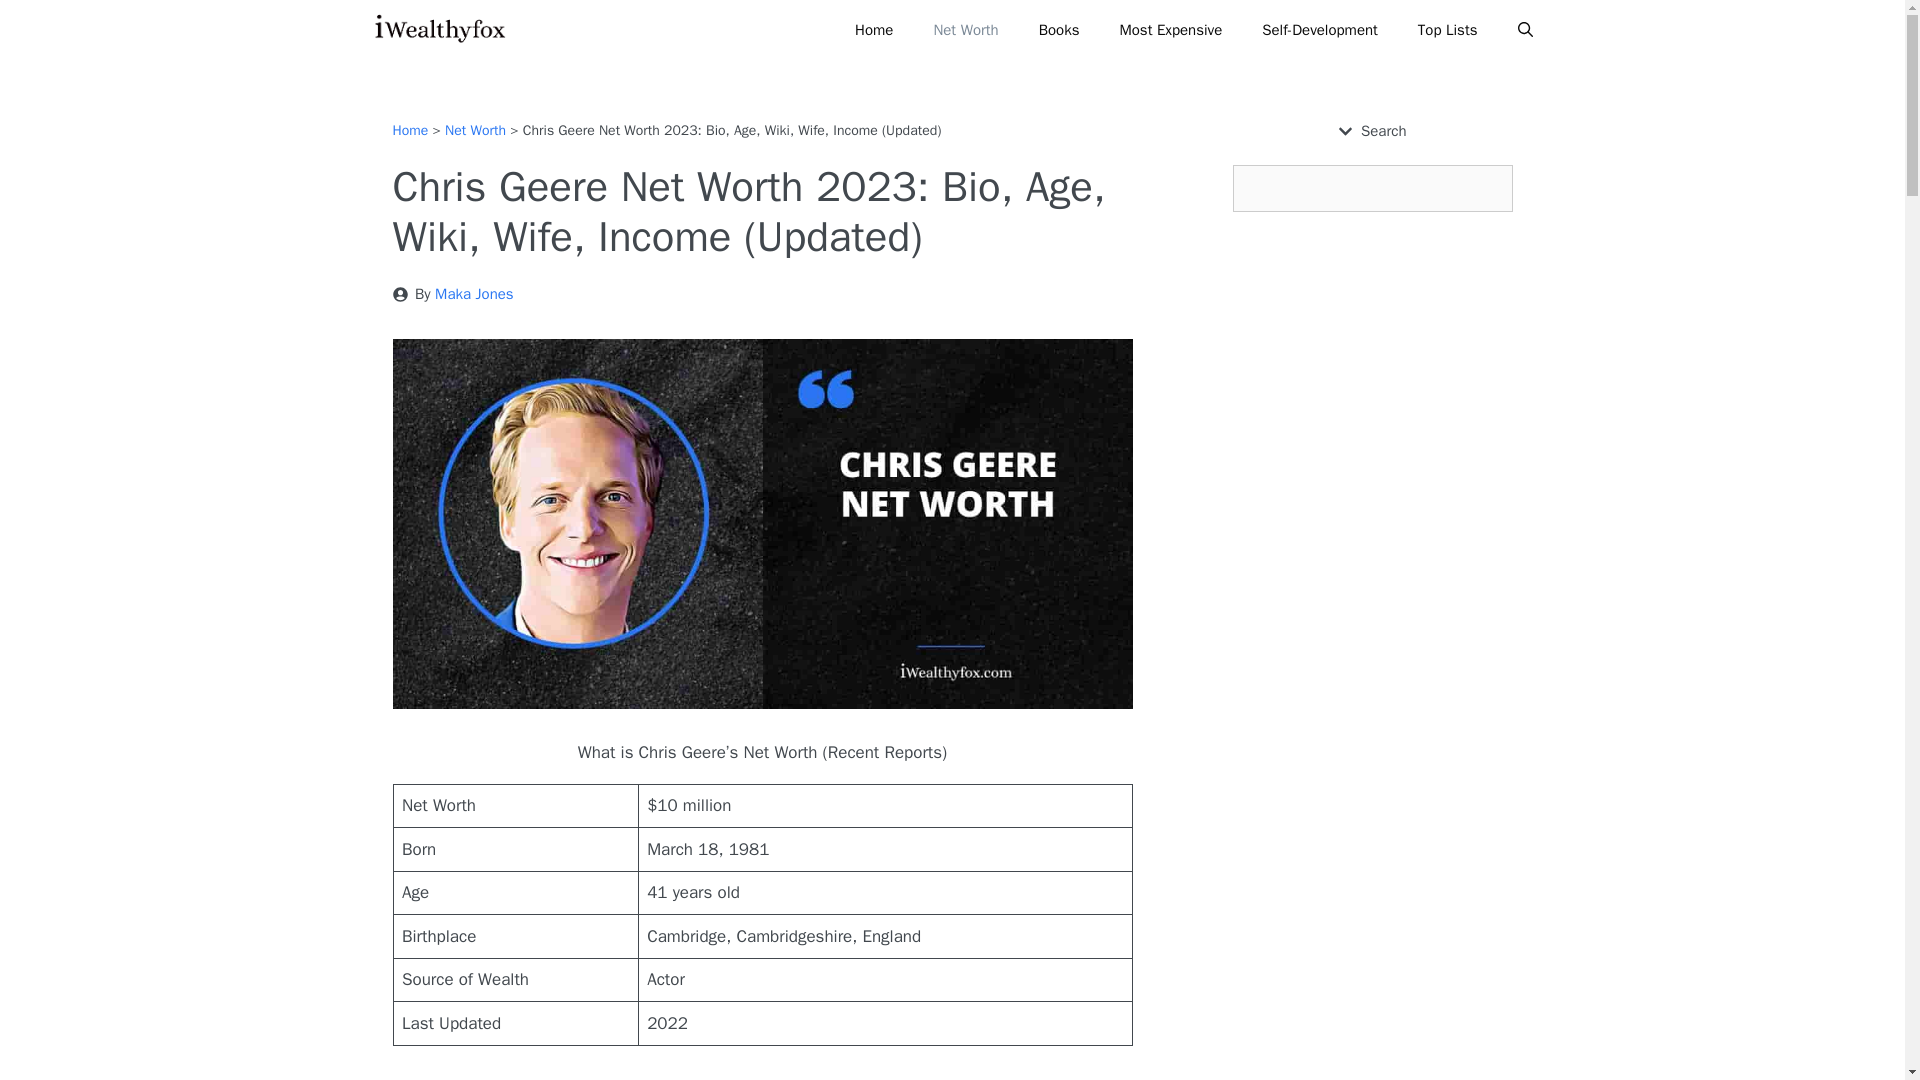  Describe the element at coordinates (410, 130) in the screenshot. I see `Home` at that location.